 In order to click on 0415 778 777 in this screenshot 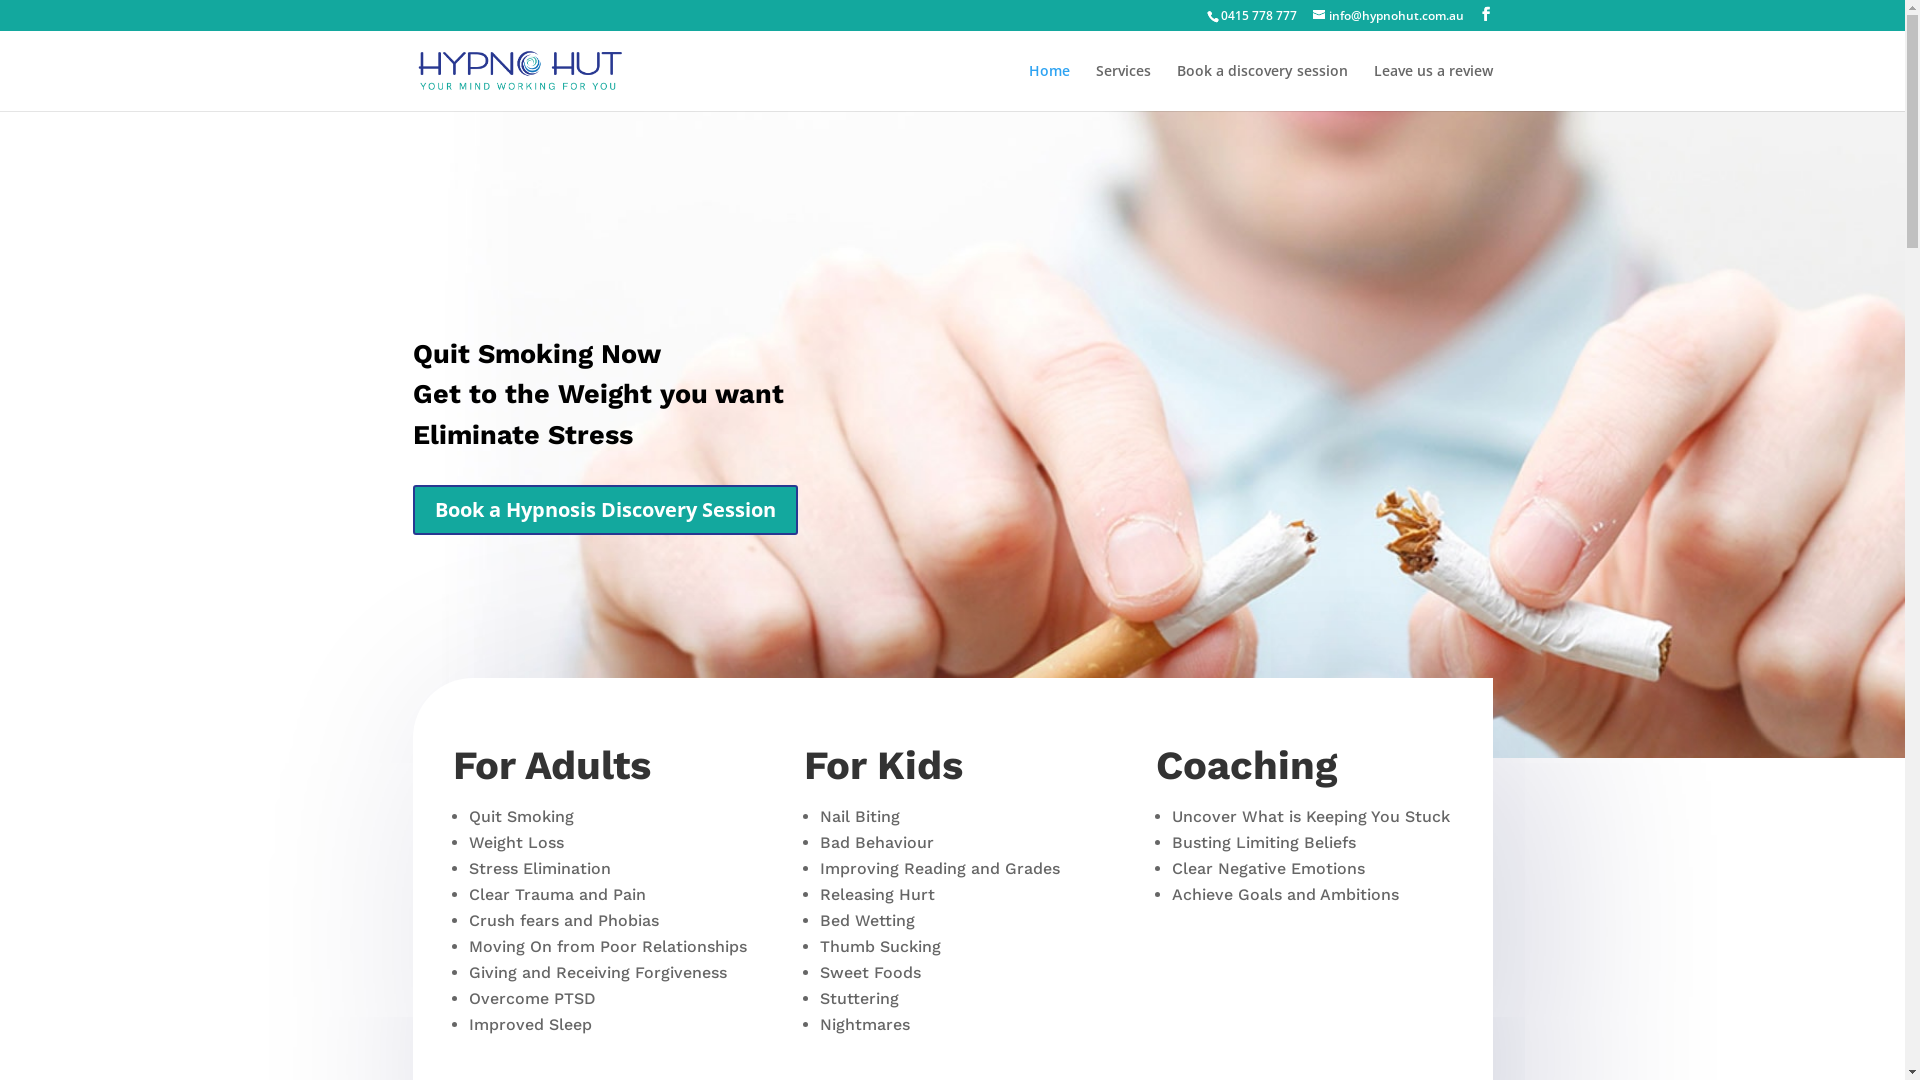, I will do `click(1258, 16)`.